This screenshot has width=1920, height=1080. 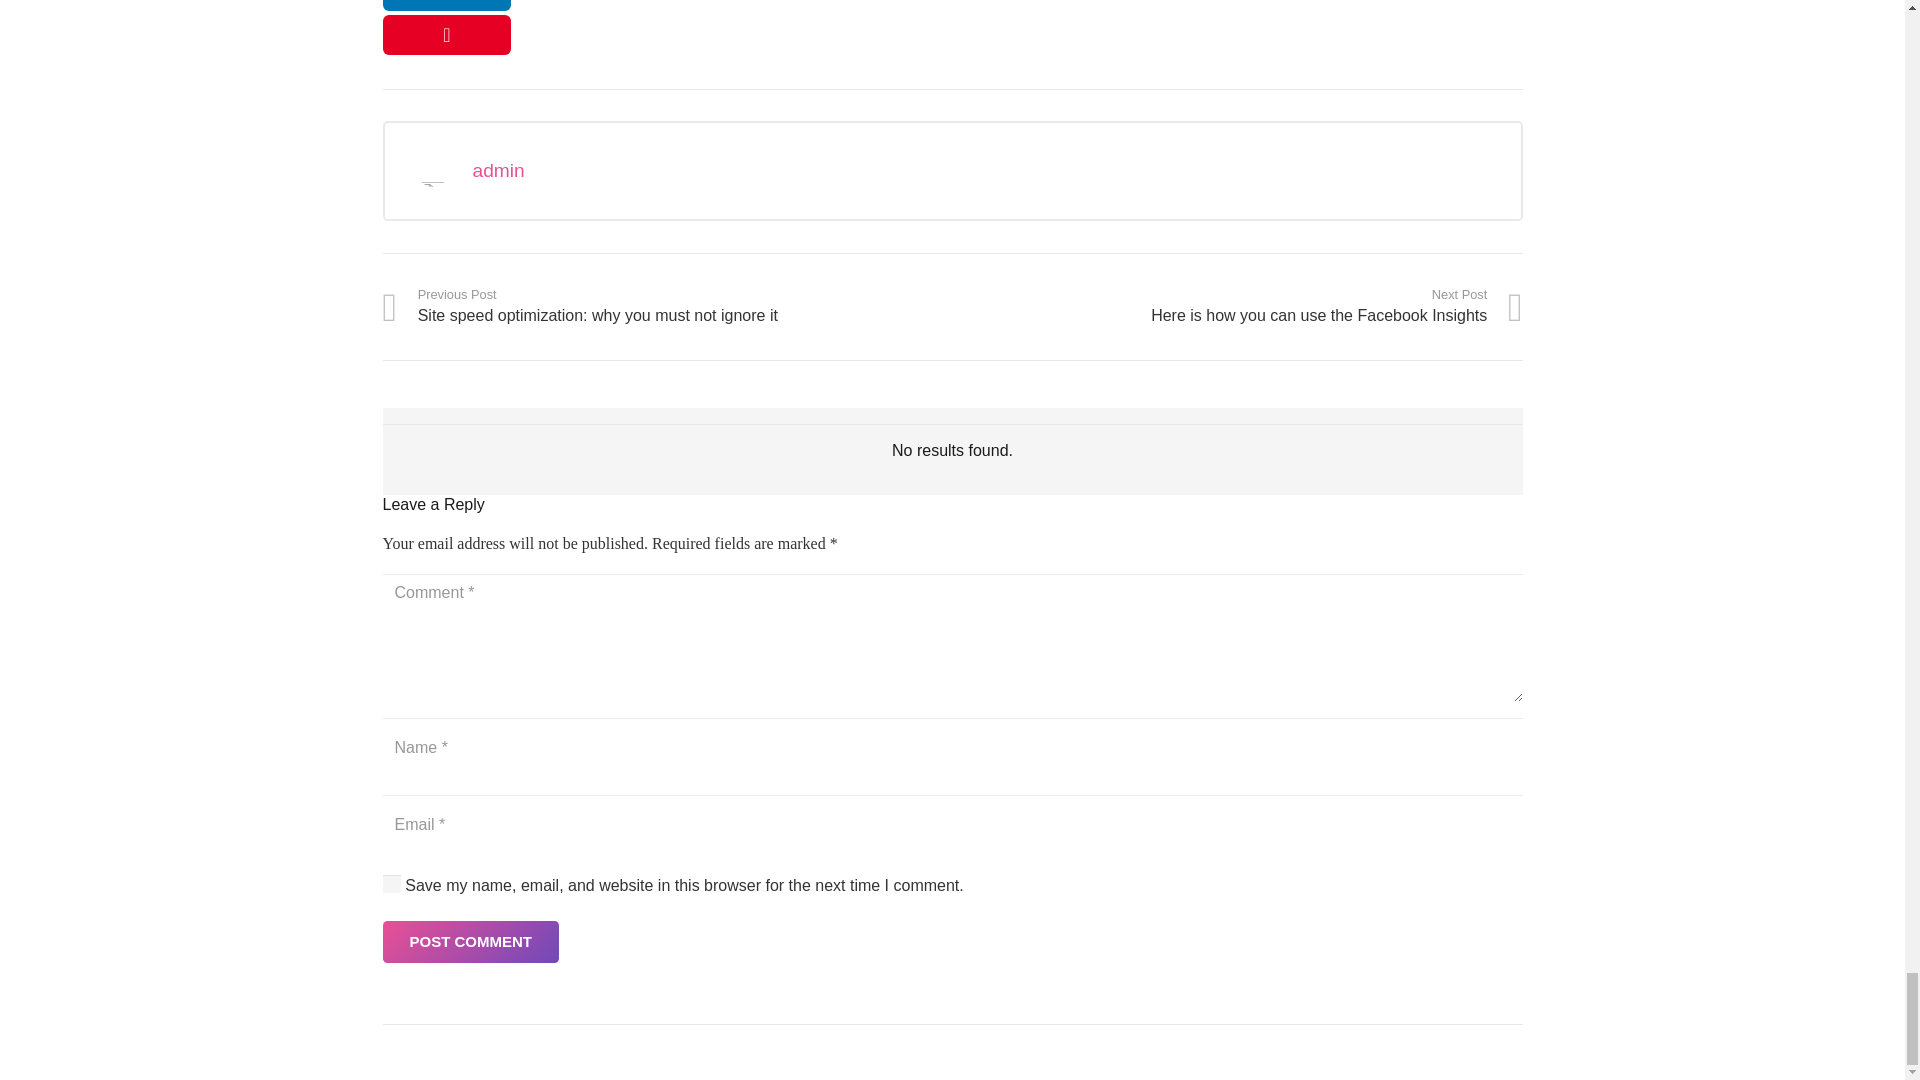 I want to click on Pin this, so click(x=667, y=306).